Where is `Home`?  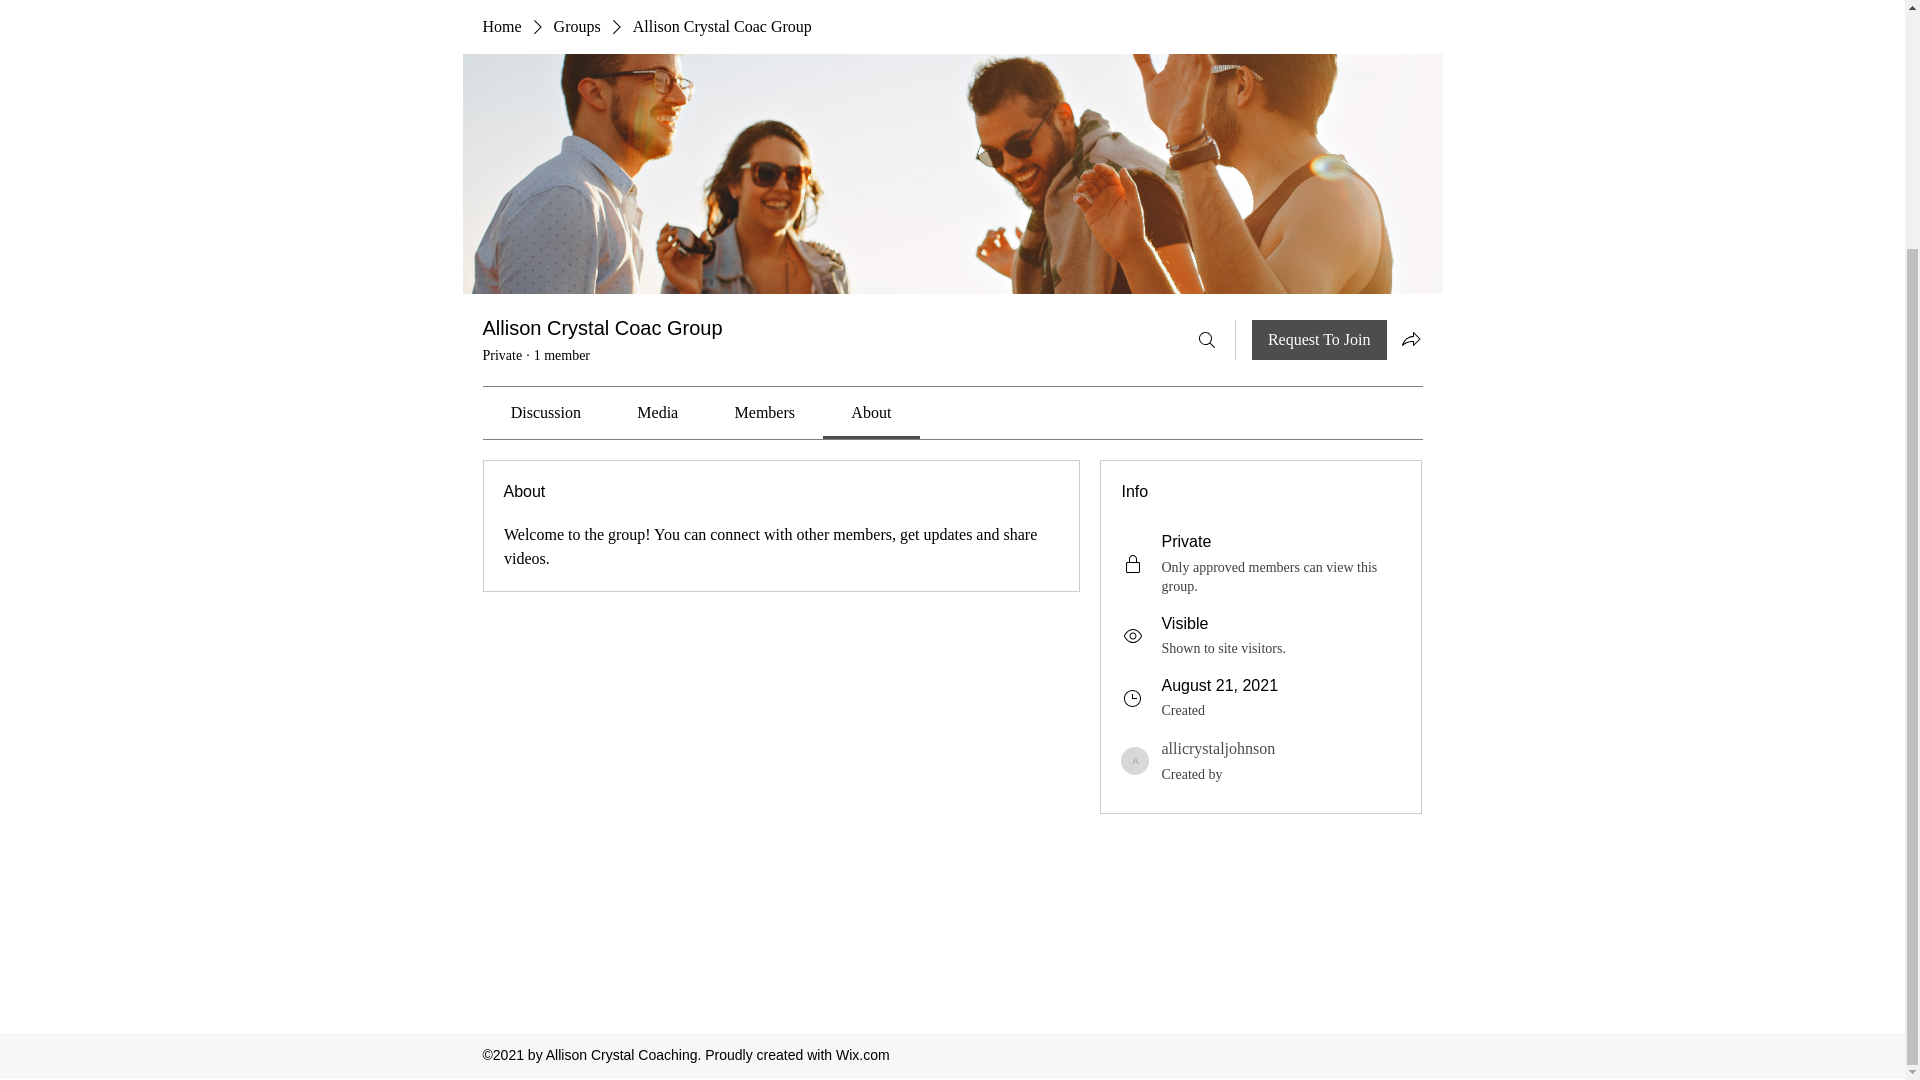
Home is located at coordinates (500, 26).